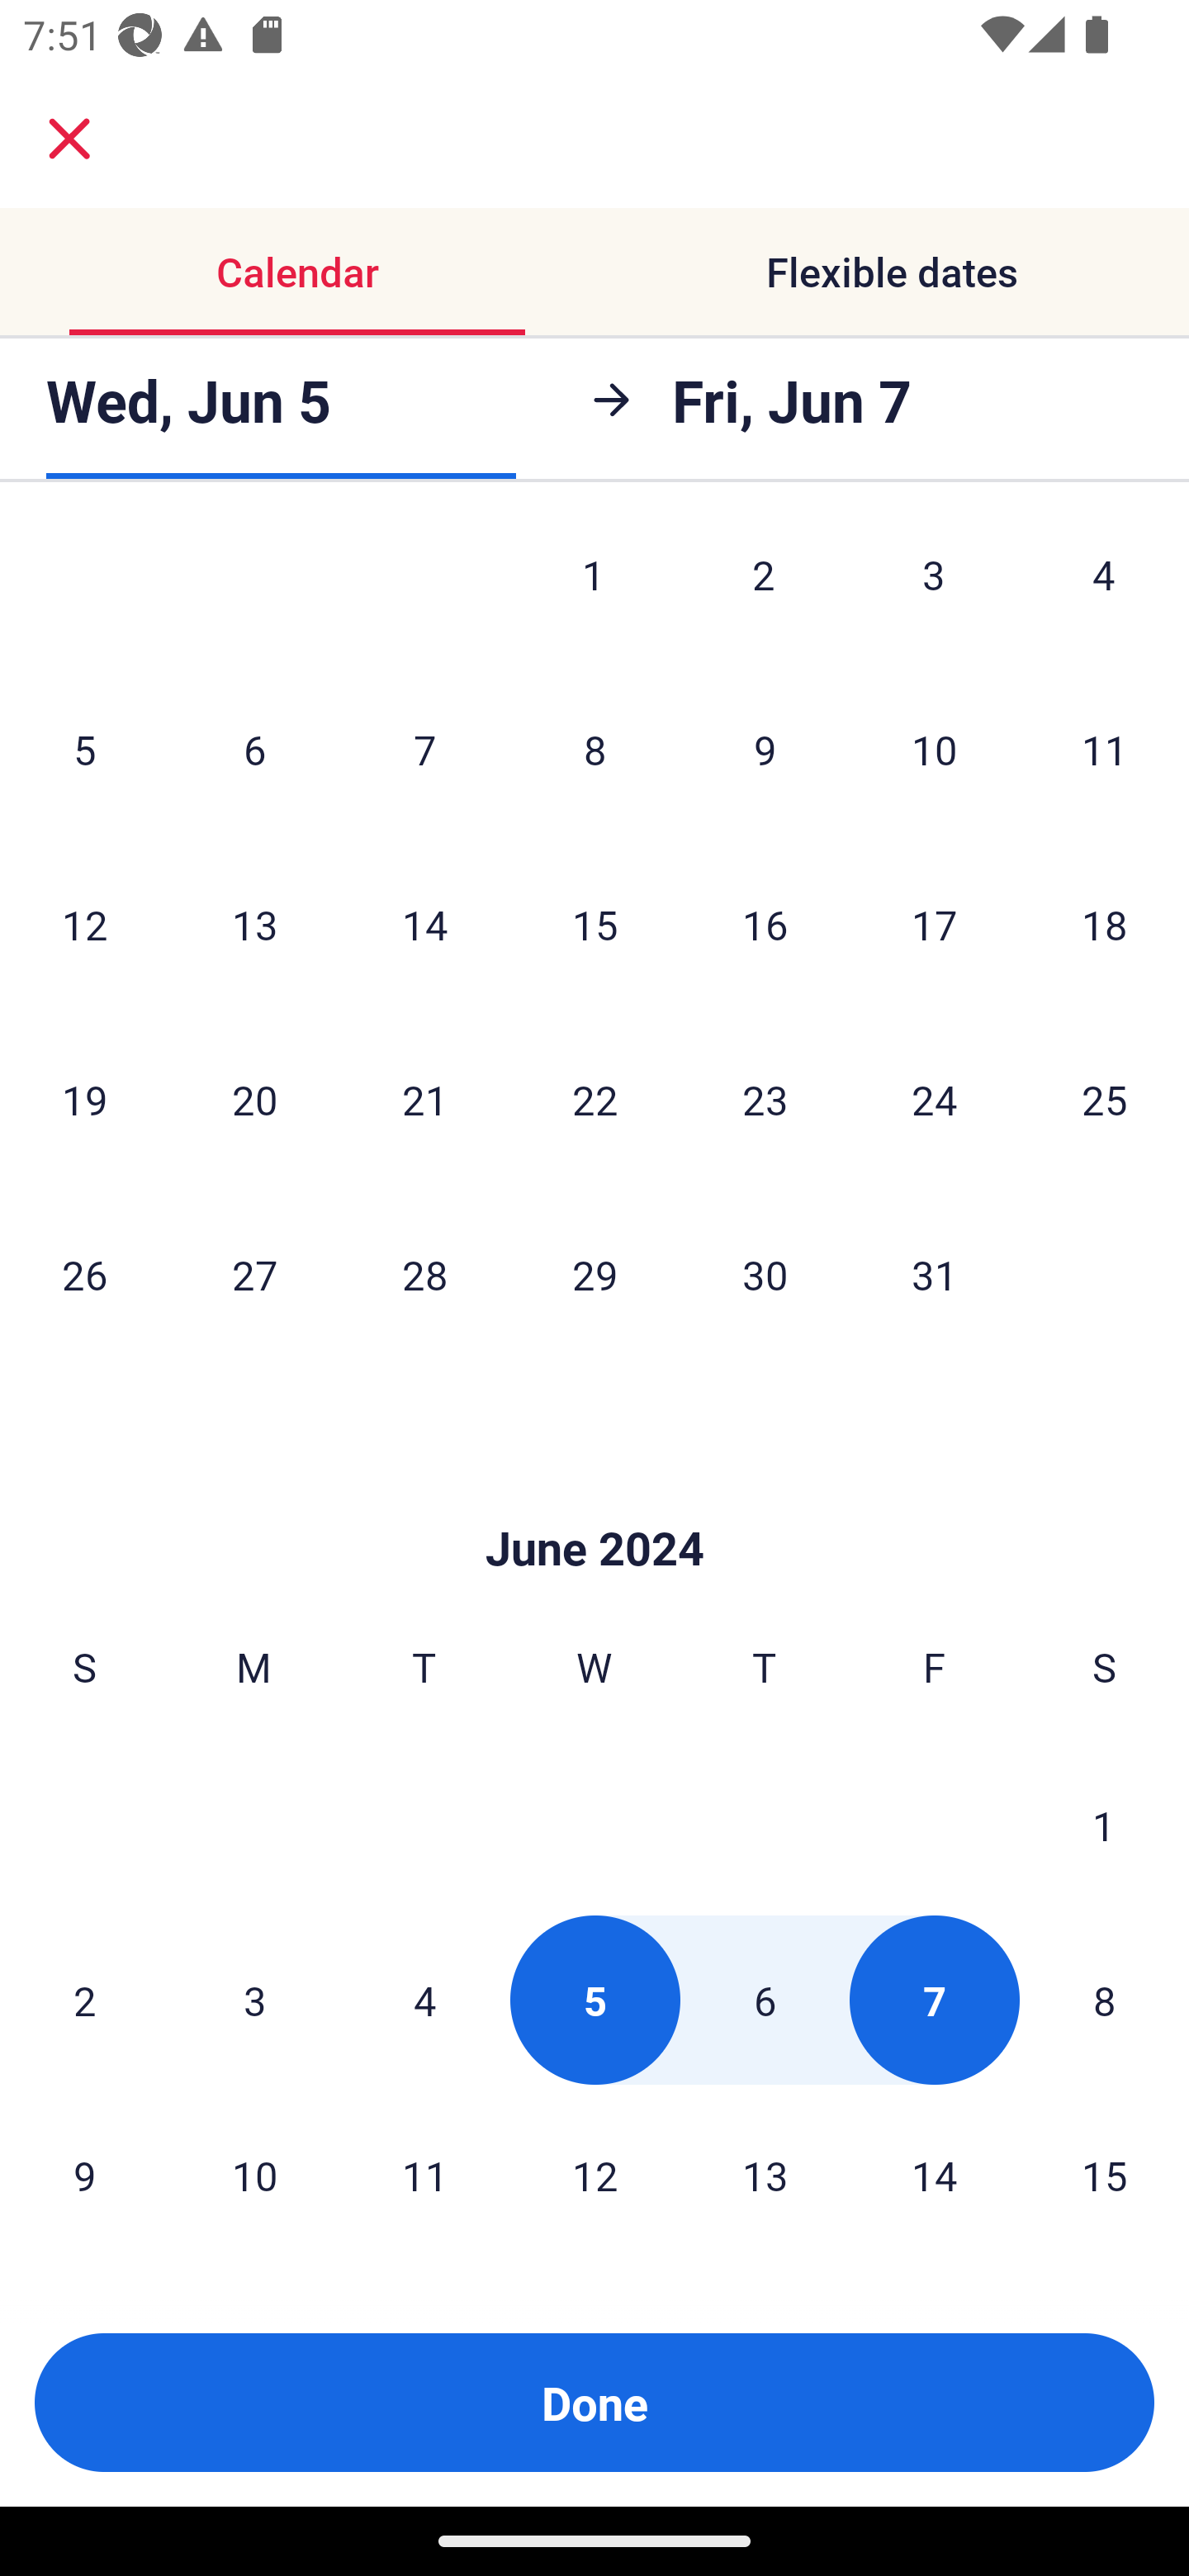 The height and width of the screenshot is (2576, 1189). I want to click on 9 Sunday, June 9, 2024, so click(84, 2175).